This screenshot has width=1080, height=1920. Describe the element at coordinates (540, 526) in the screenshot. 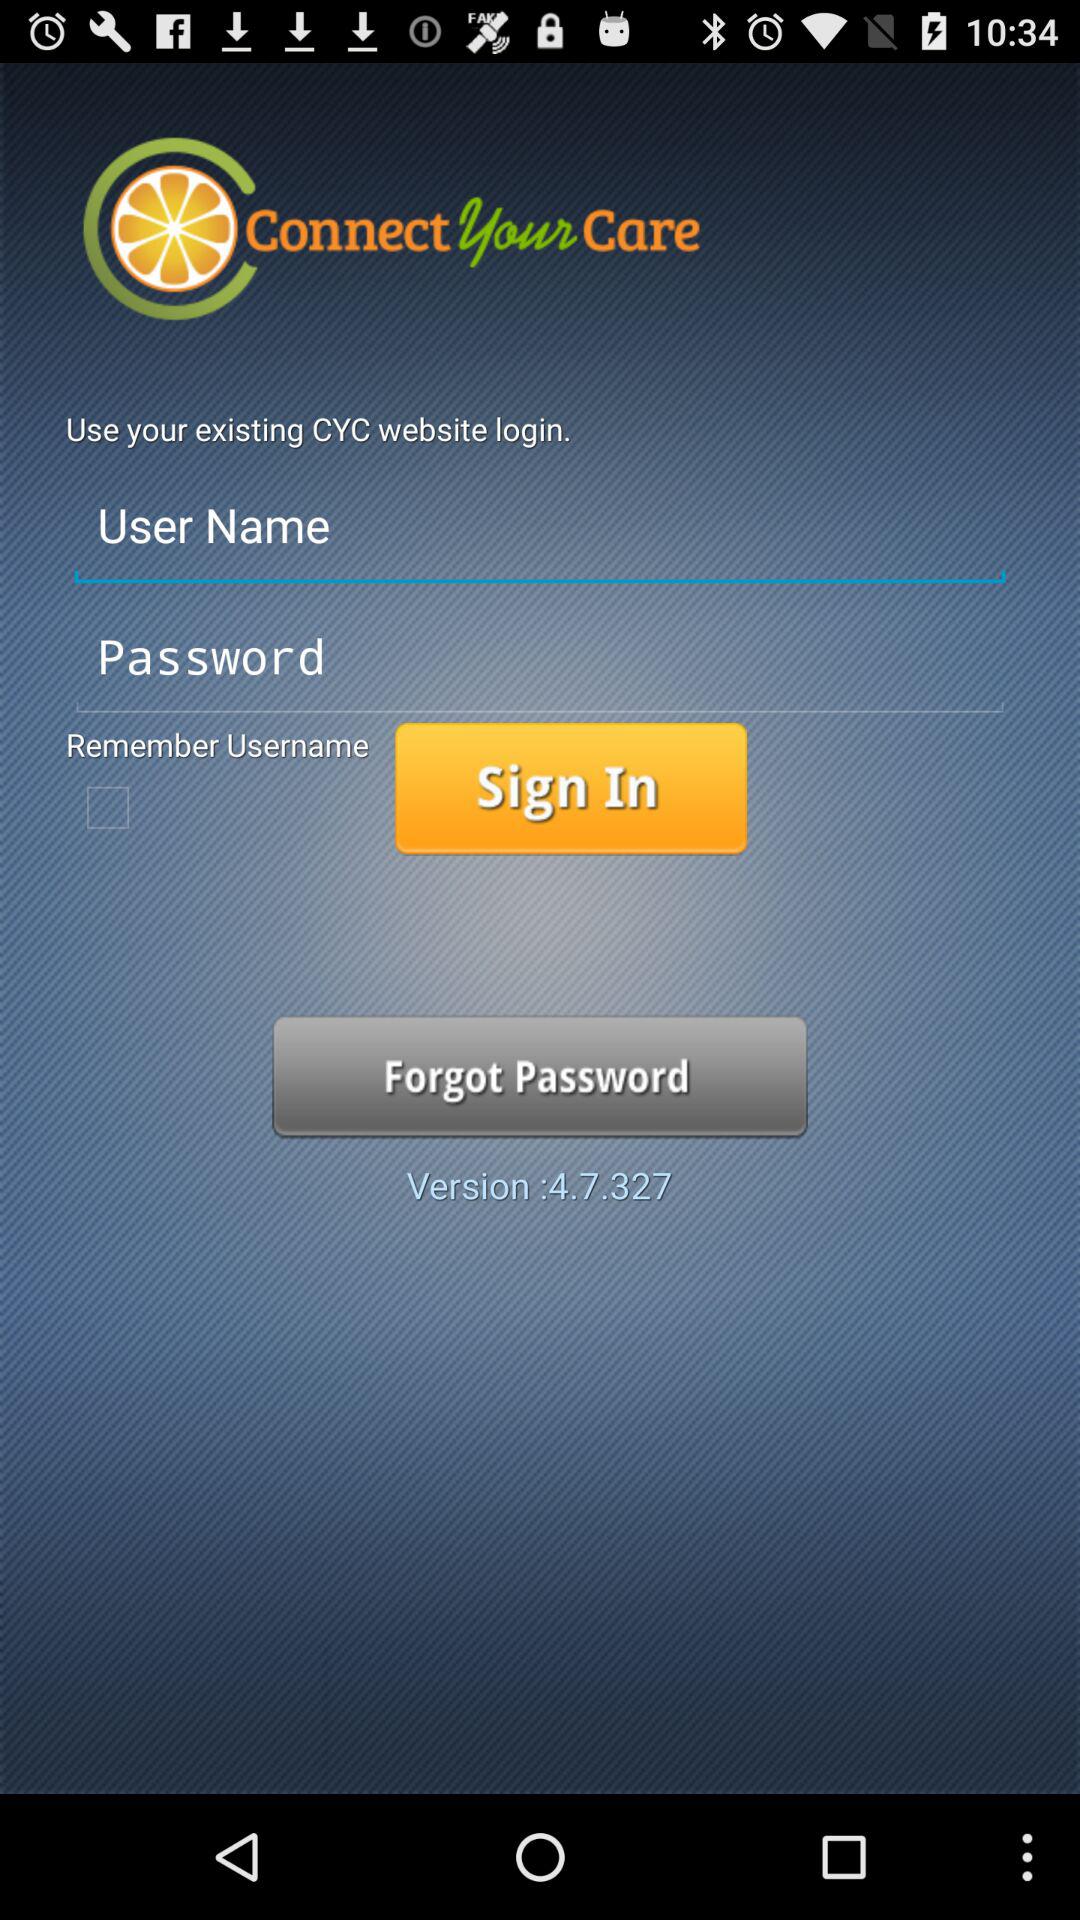

I see `user name entry` at that location.